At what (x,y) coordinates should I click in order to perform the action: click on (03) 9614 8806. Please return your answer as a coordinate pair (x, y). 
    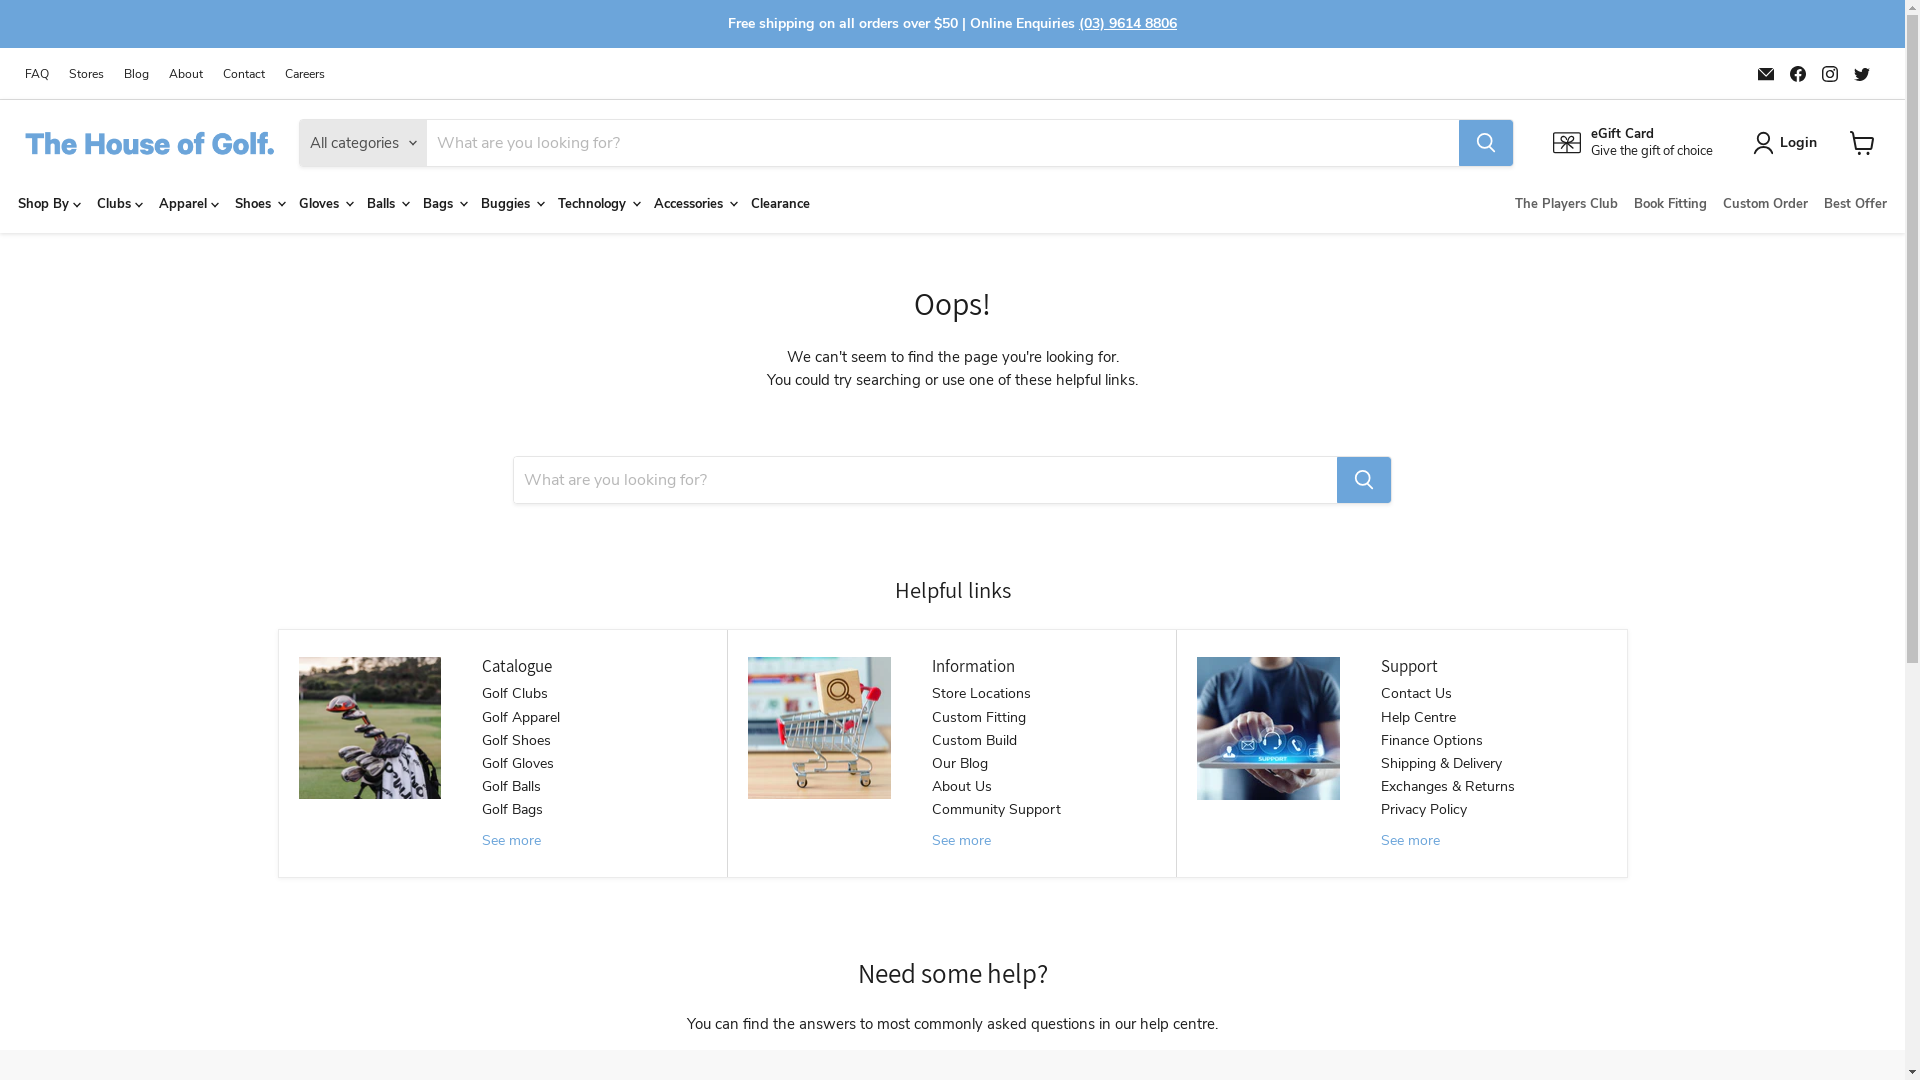
    Looking at the image, I should click on (1128, 24).